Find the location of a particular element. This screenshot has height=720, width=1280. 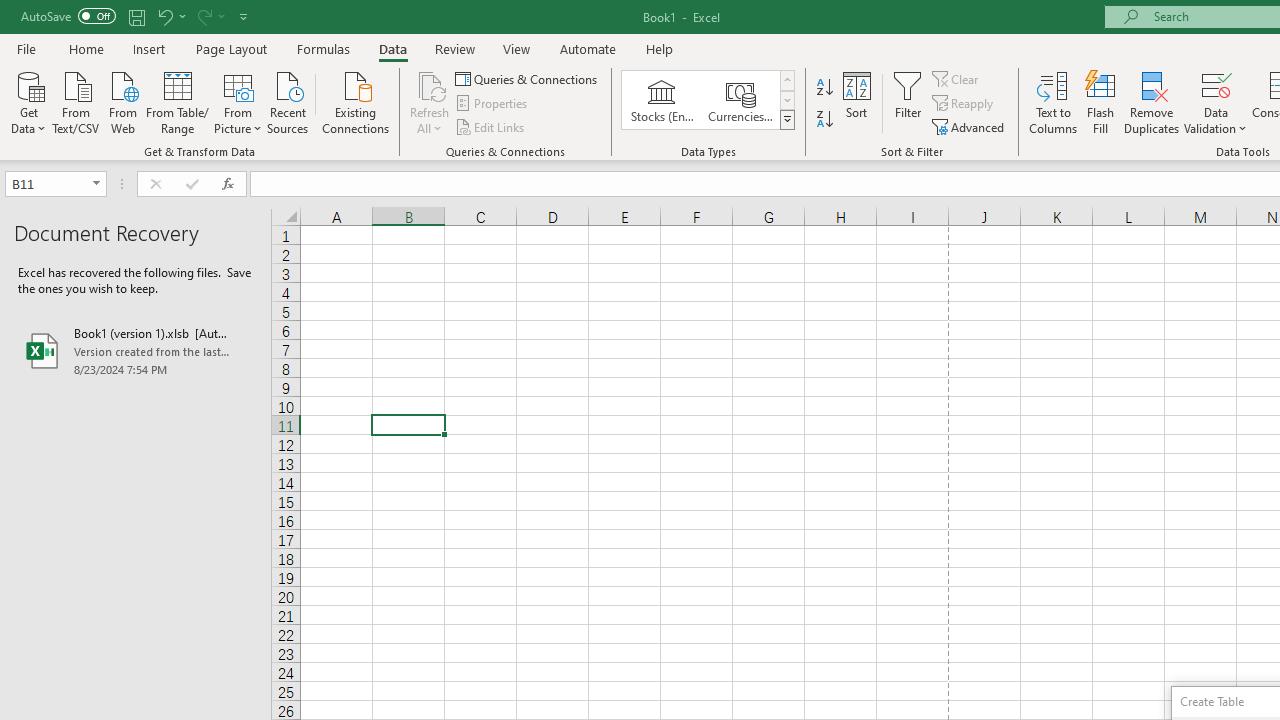

Stocks (English) is located at coordinates (662, 100).